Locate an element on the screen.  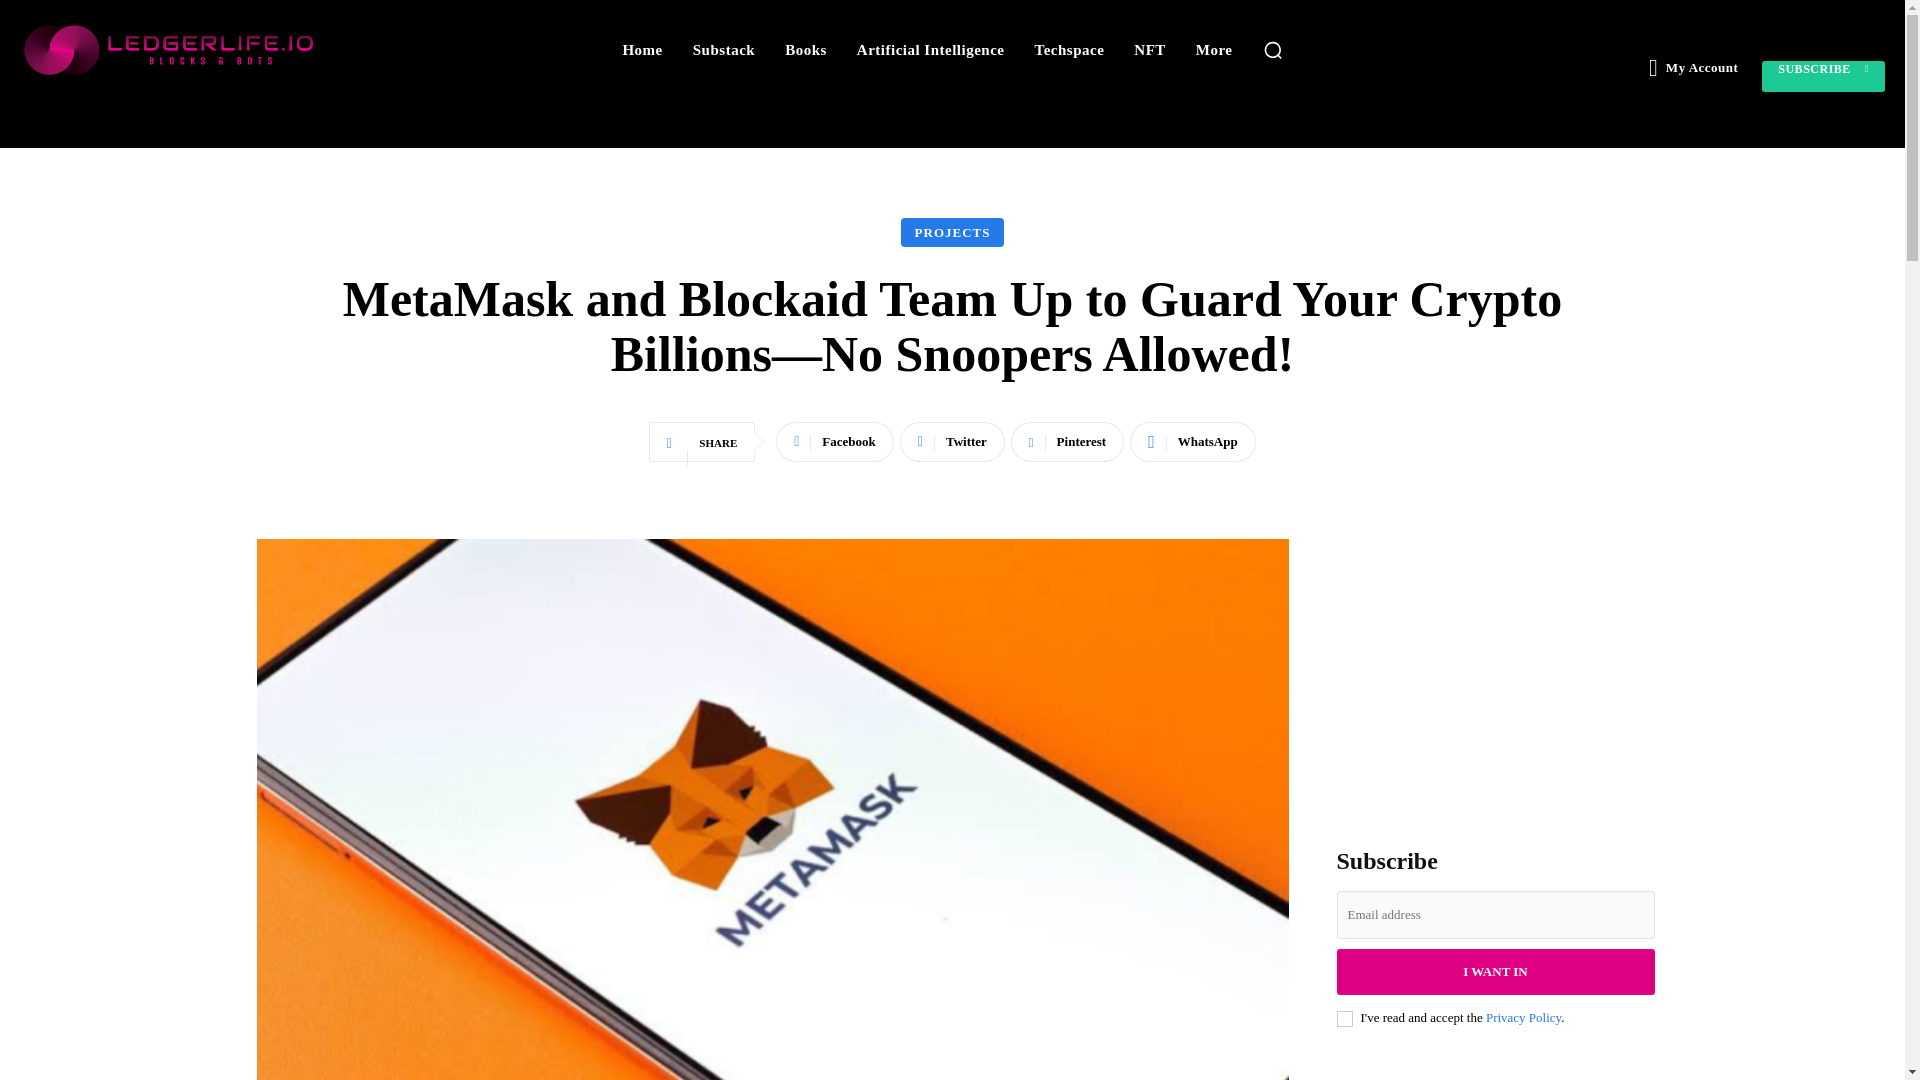
Twitter is located at coordinates (952, 442).